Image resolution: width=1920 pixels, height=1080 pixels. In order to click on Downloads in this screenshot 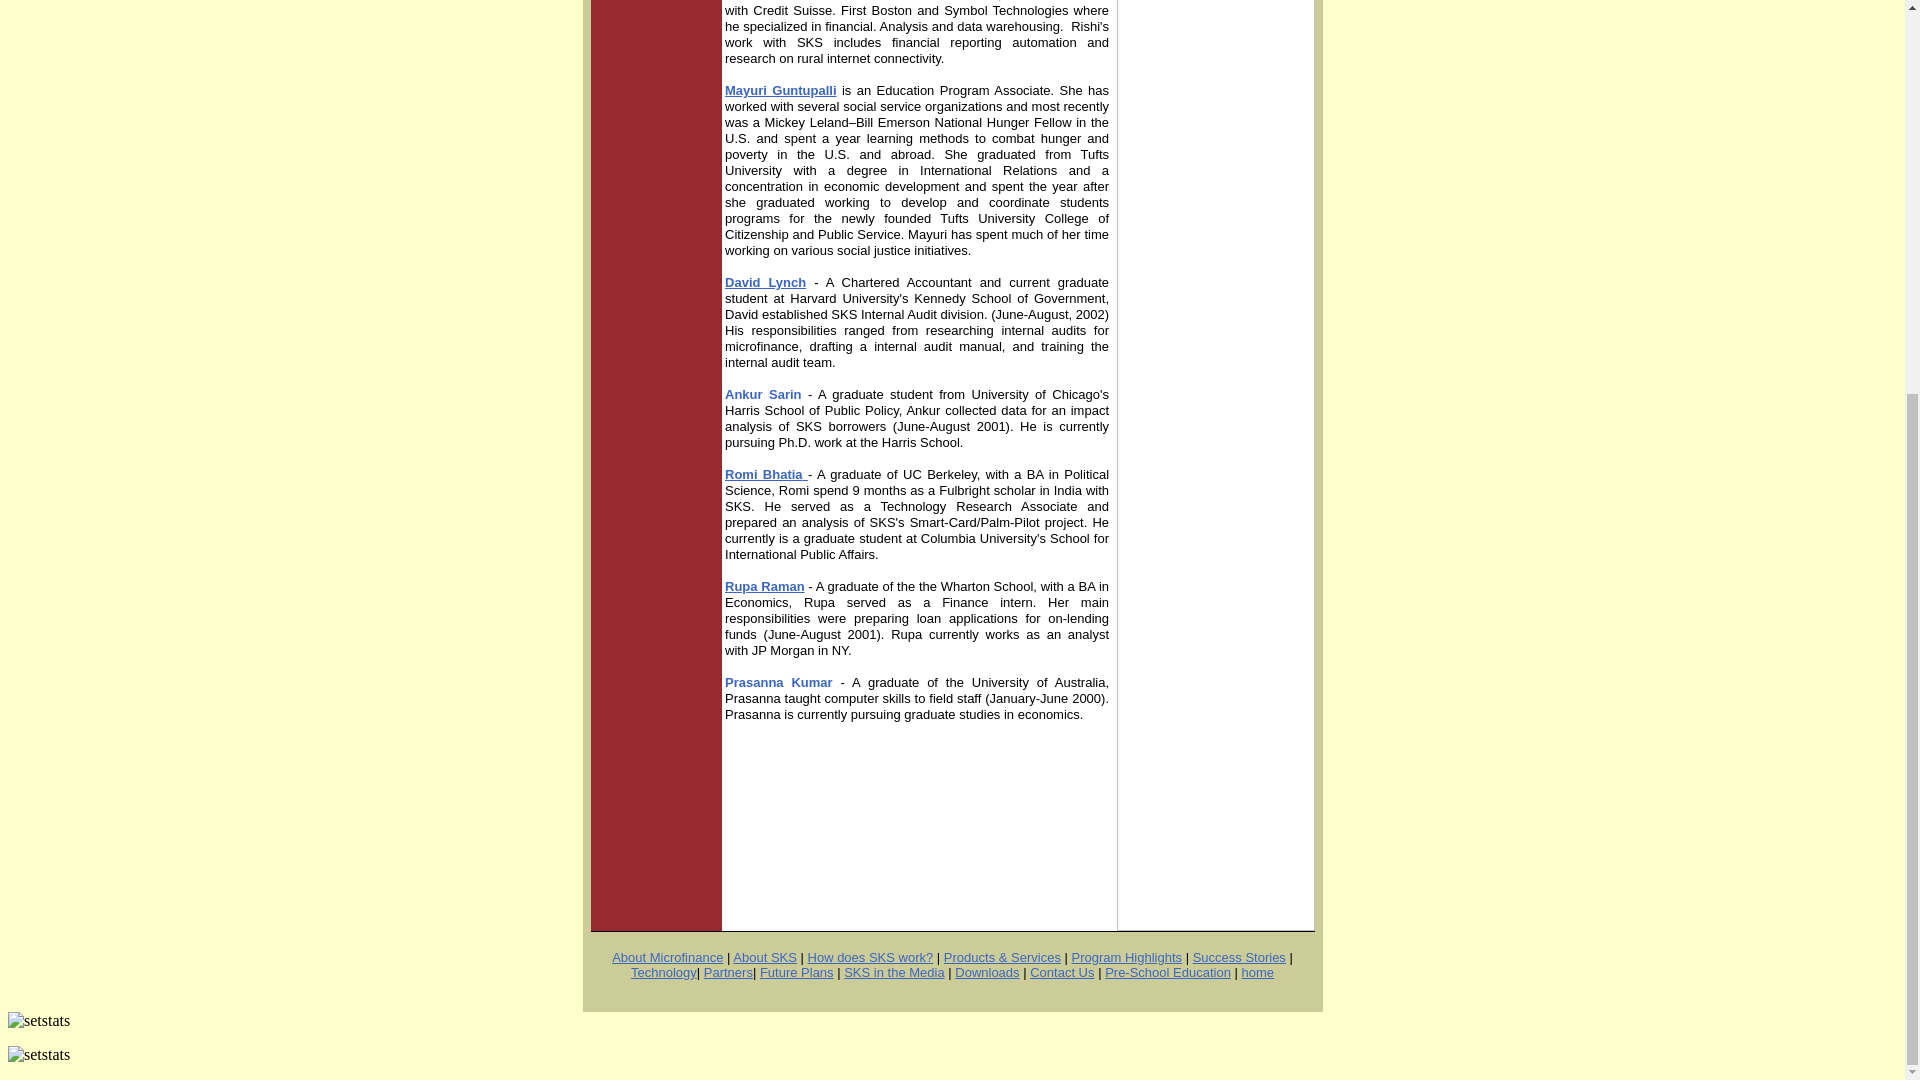, I will do `click(986, 971)`.